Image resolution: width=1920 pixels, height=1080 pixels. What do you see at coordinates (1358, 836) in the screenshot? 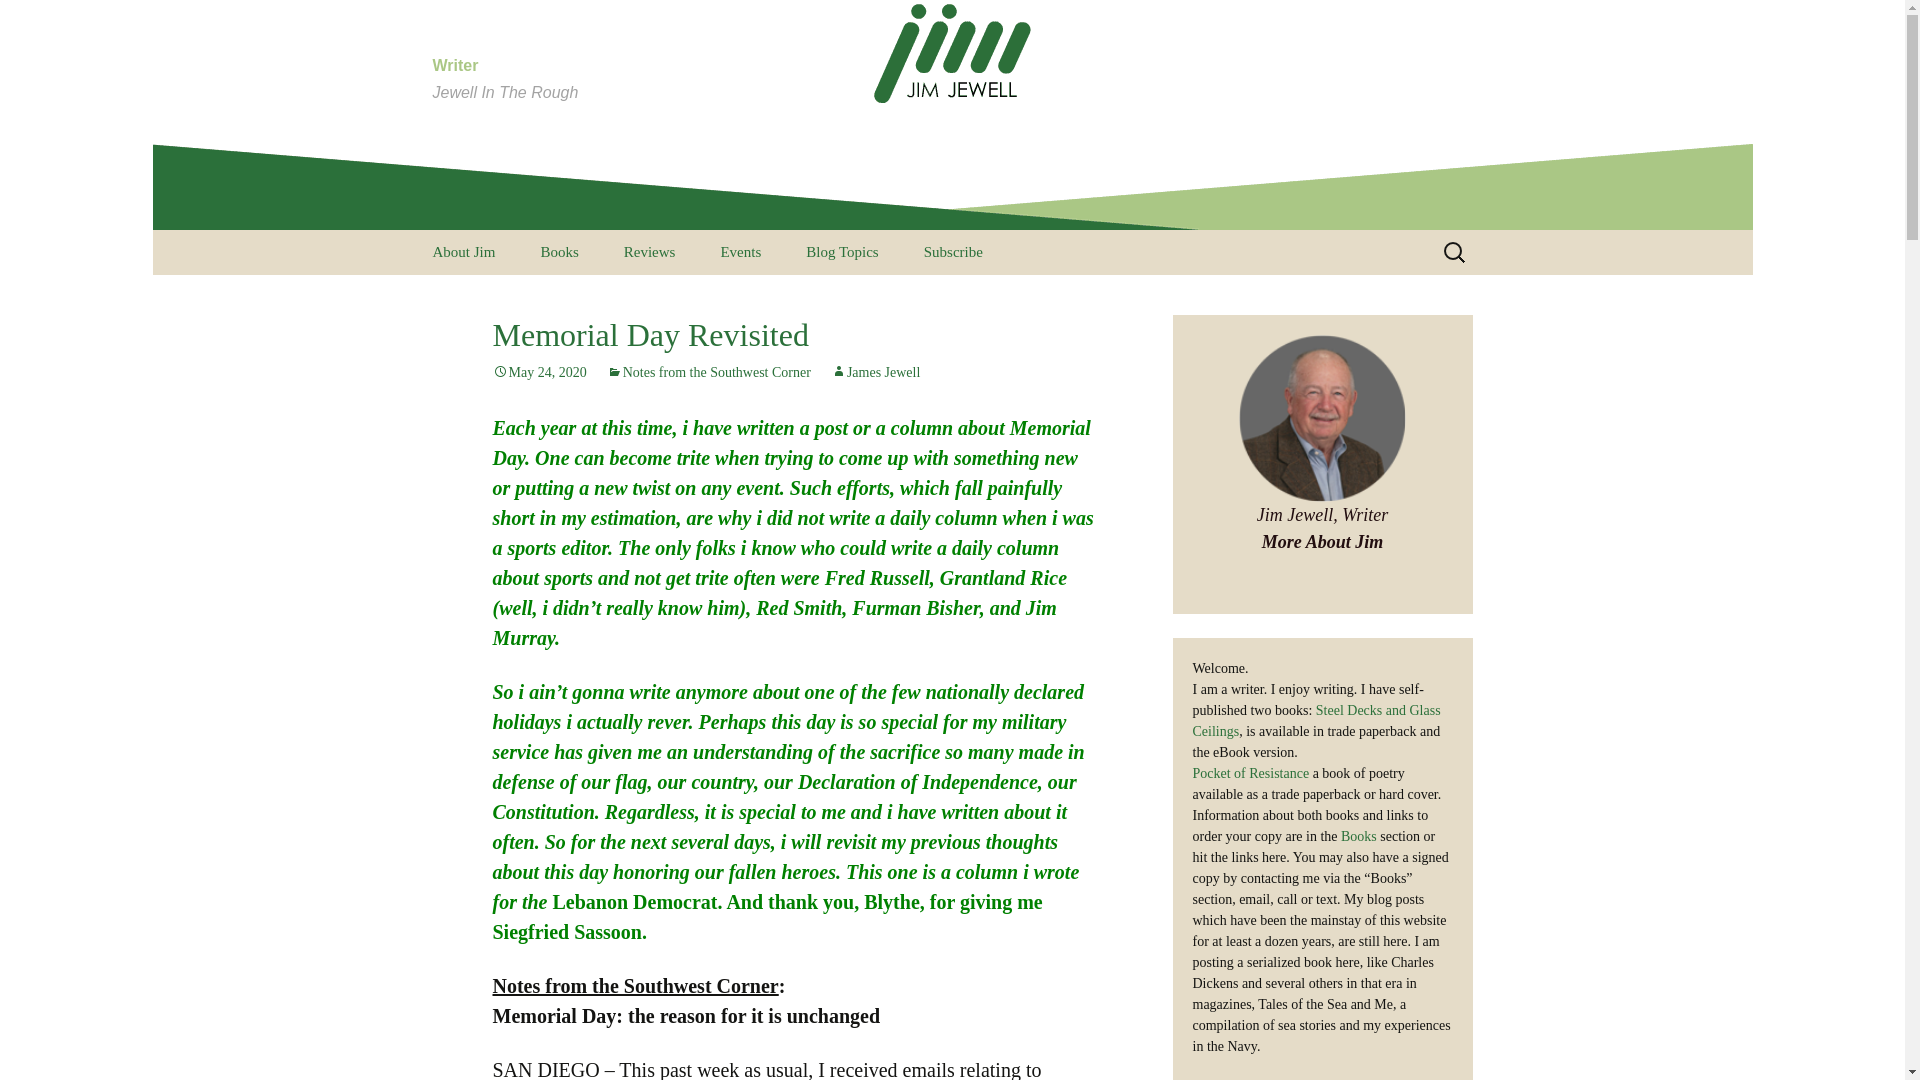
I see `Books` at bounding box center [1358, 836].